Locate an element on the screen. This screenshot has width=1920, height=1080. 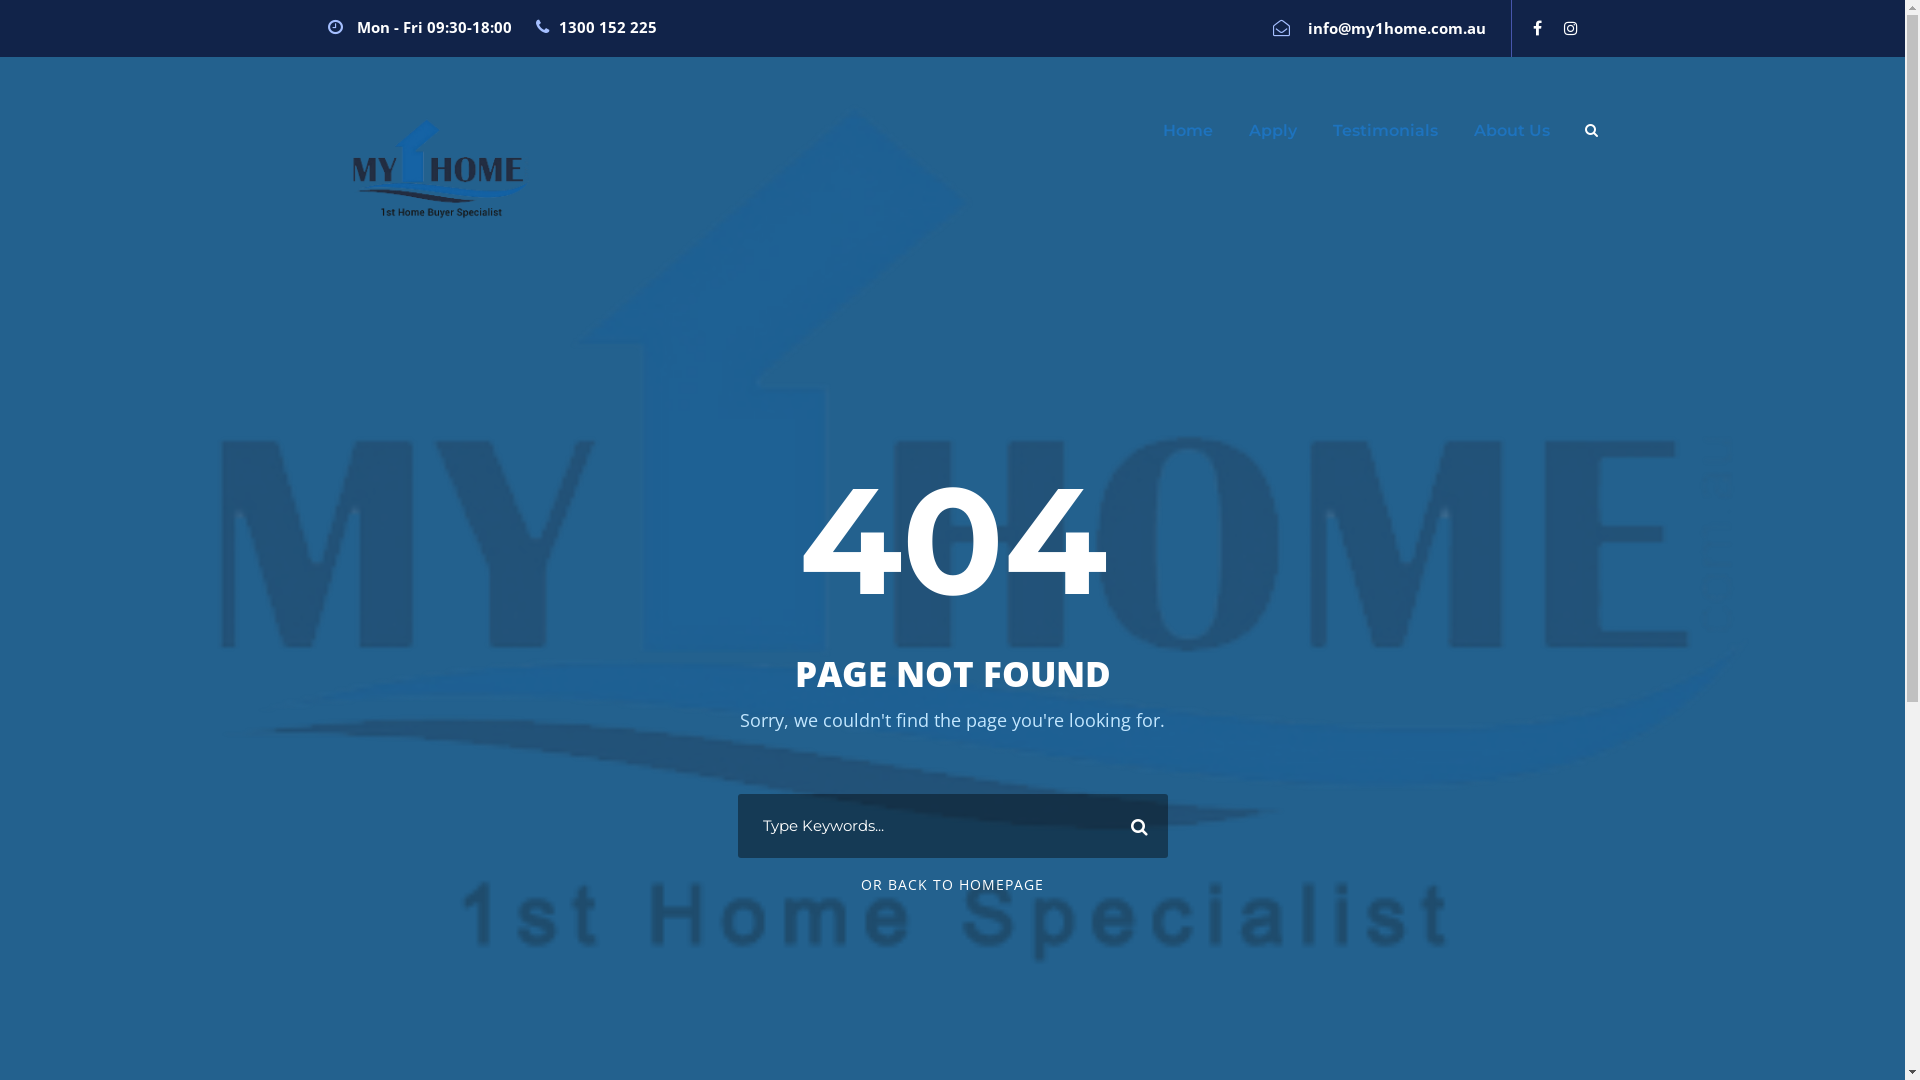
About Us is located at coordinates (1512, 140).